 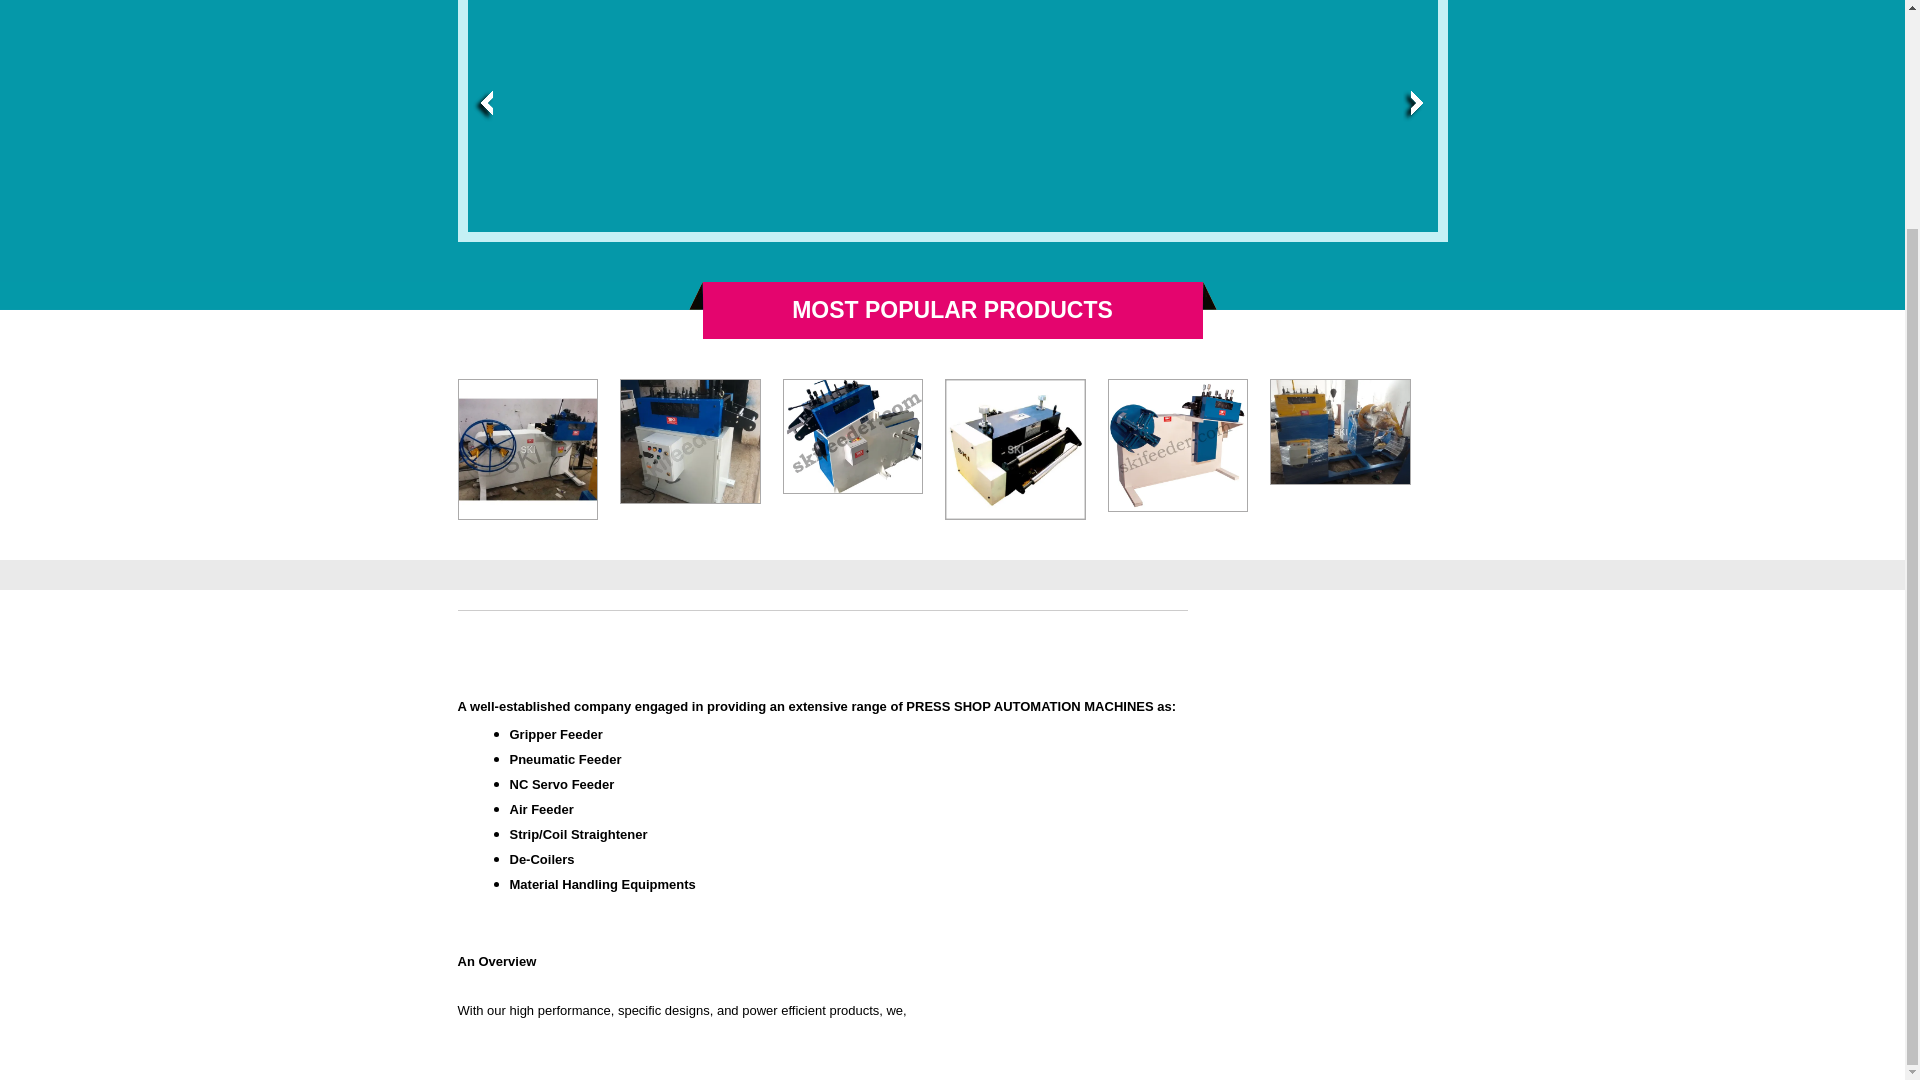 What do you see at coordinates (1178, 450) in the screenshot?
I see `Decoiler Straightening Machines` at bounding box center [1178, 450].